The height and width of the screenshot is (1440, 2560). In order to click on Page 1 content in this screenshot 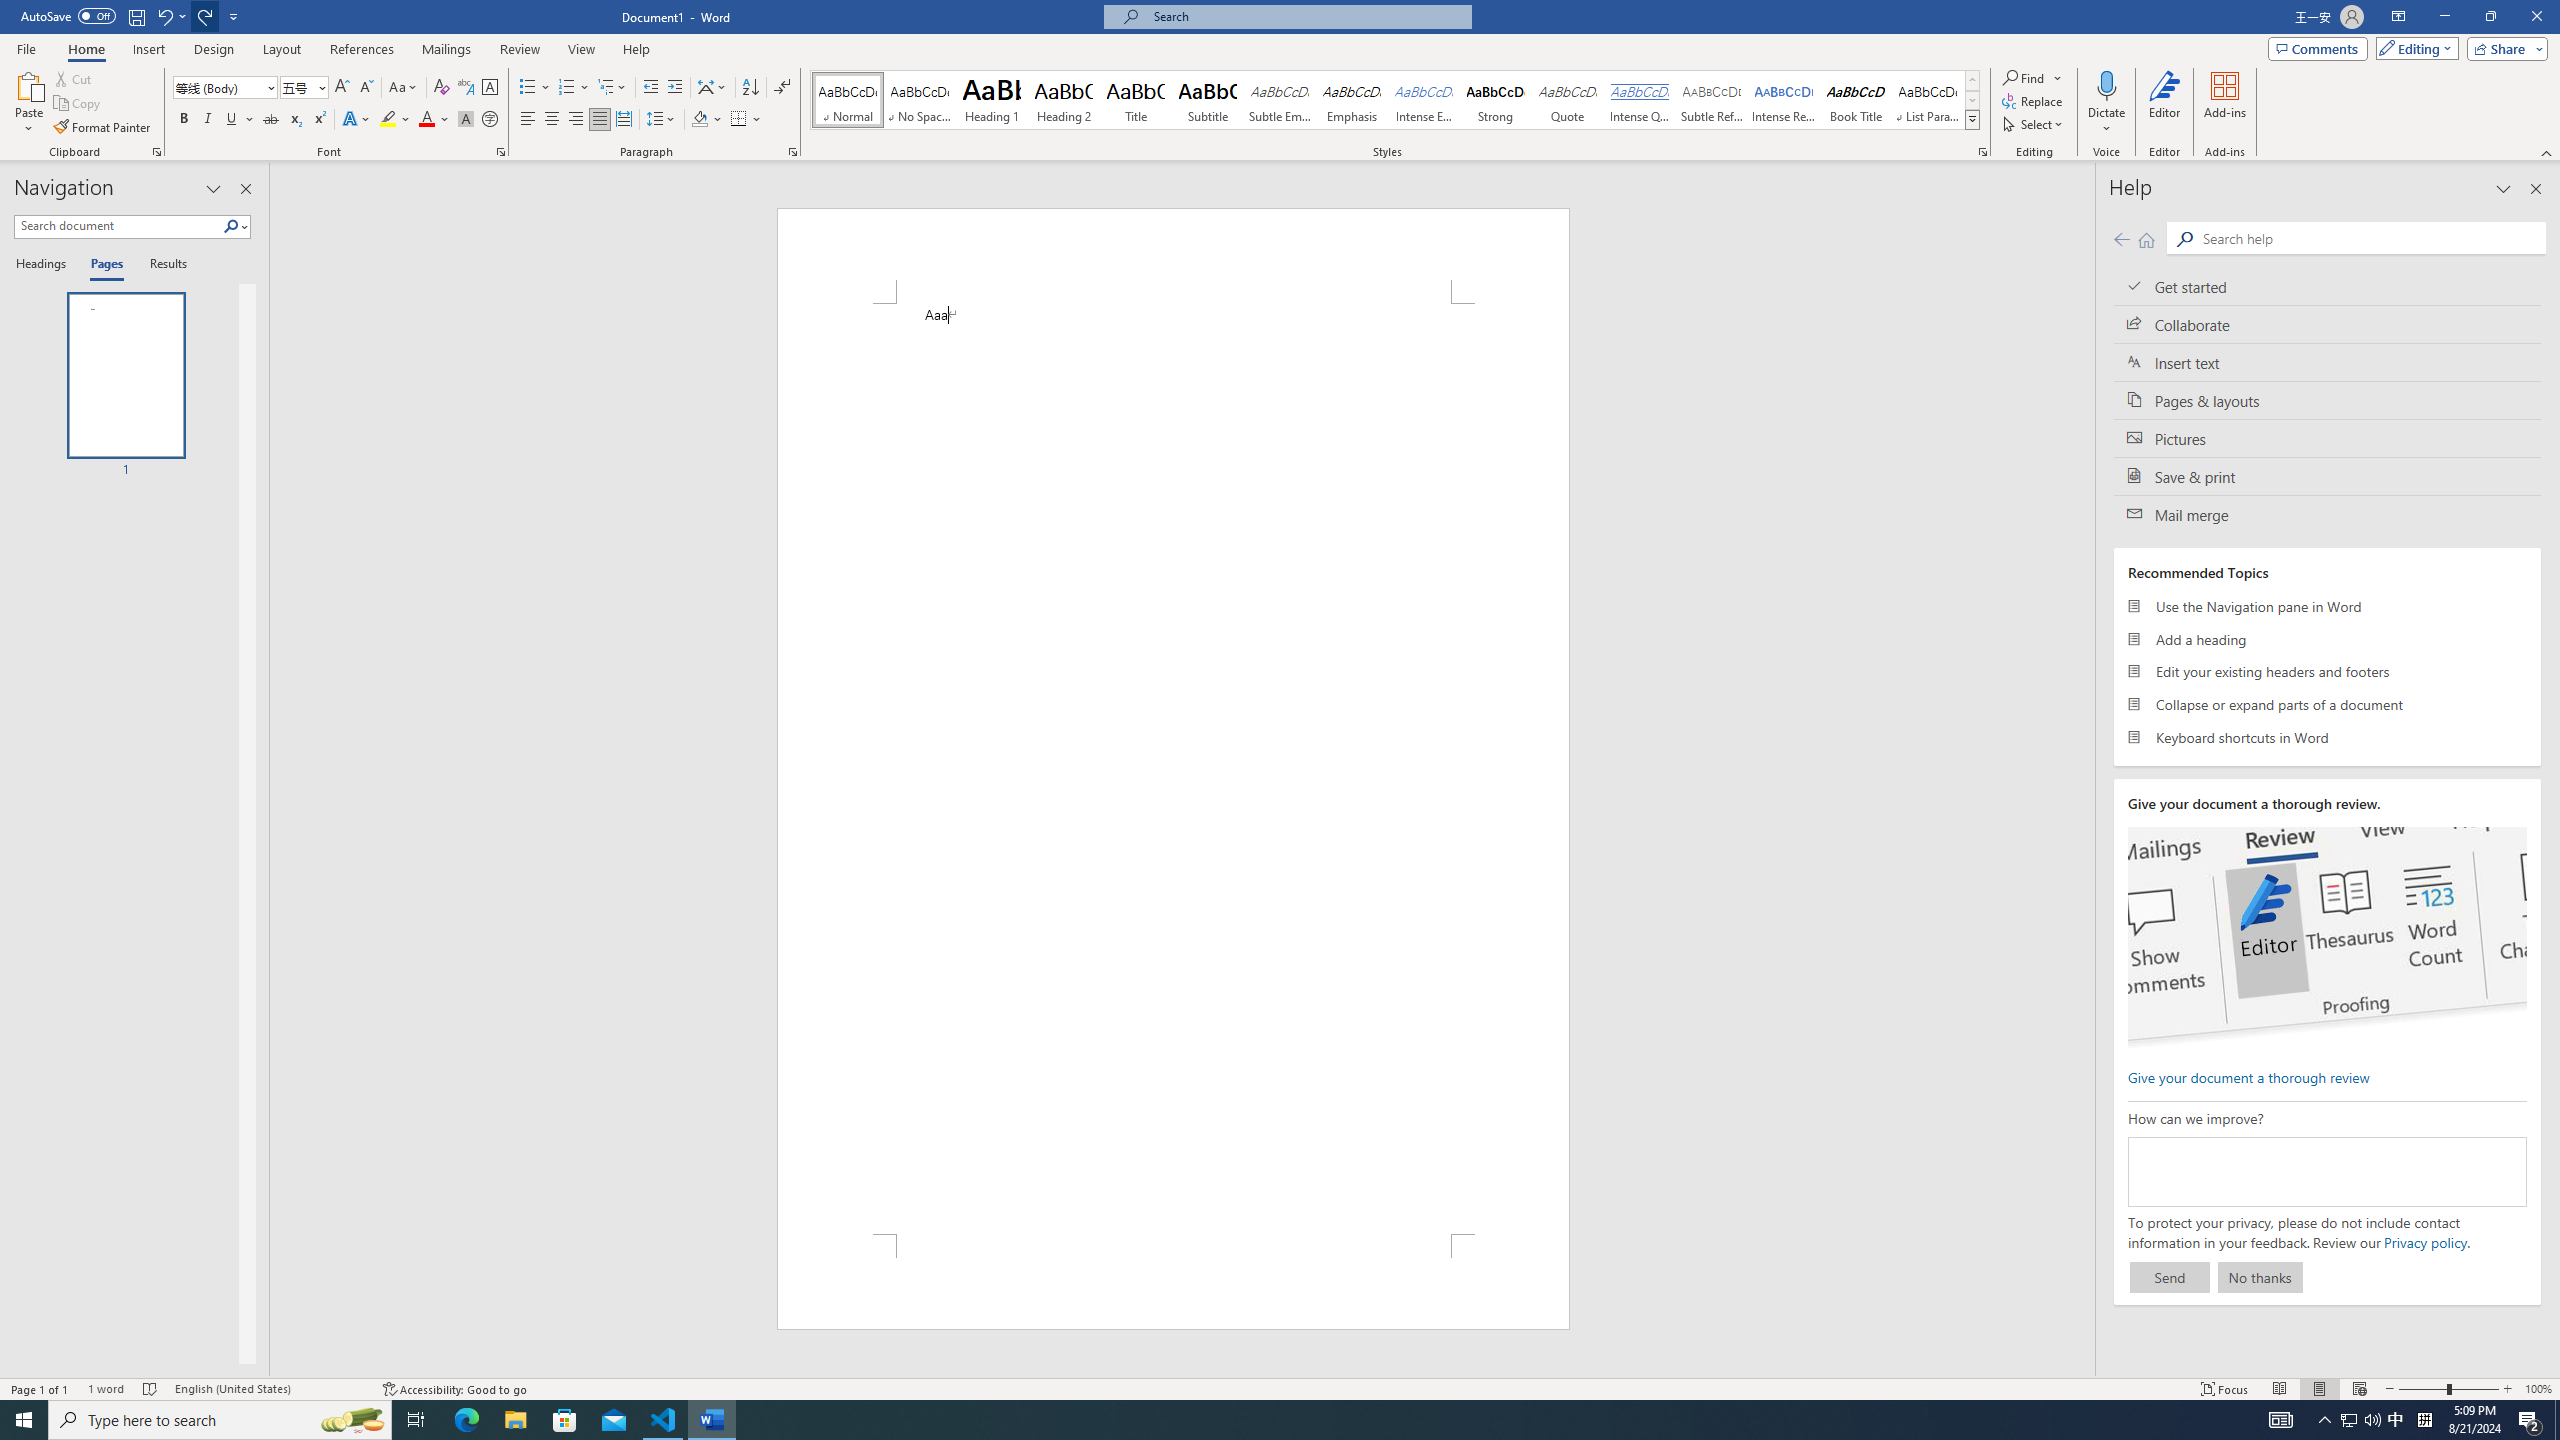, I will do `click(1174, 768)`.